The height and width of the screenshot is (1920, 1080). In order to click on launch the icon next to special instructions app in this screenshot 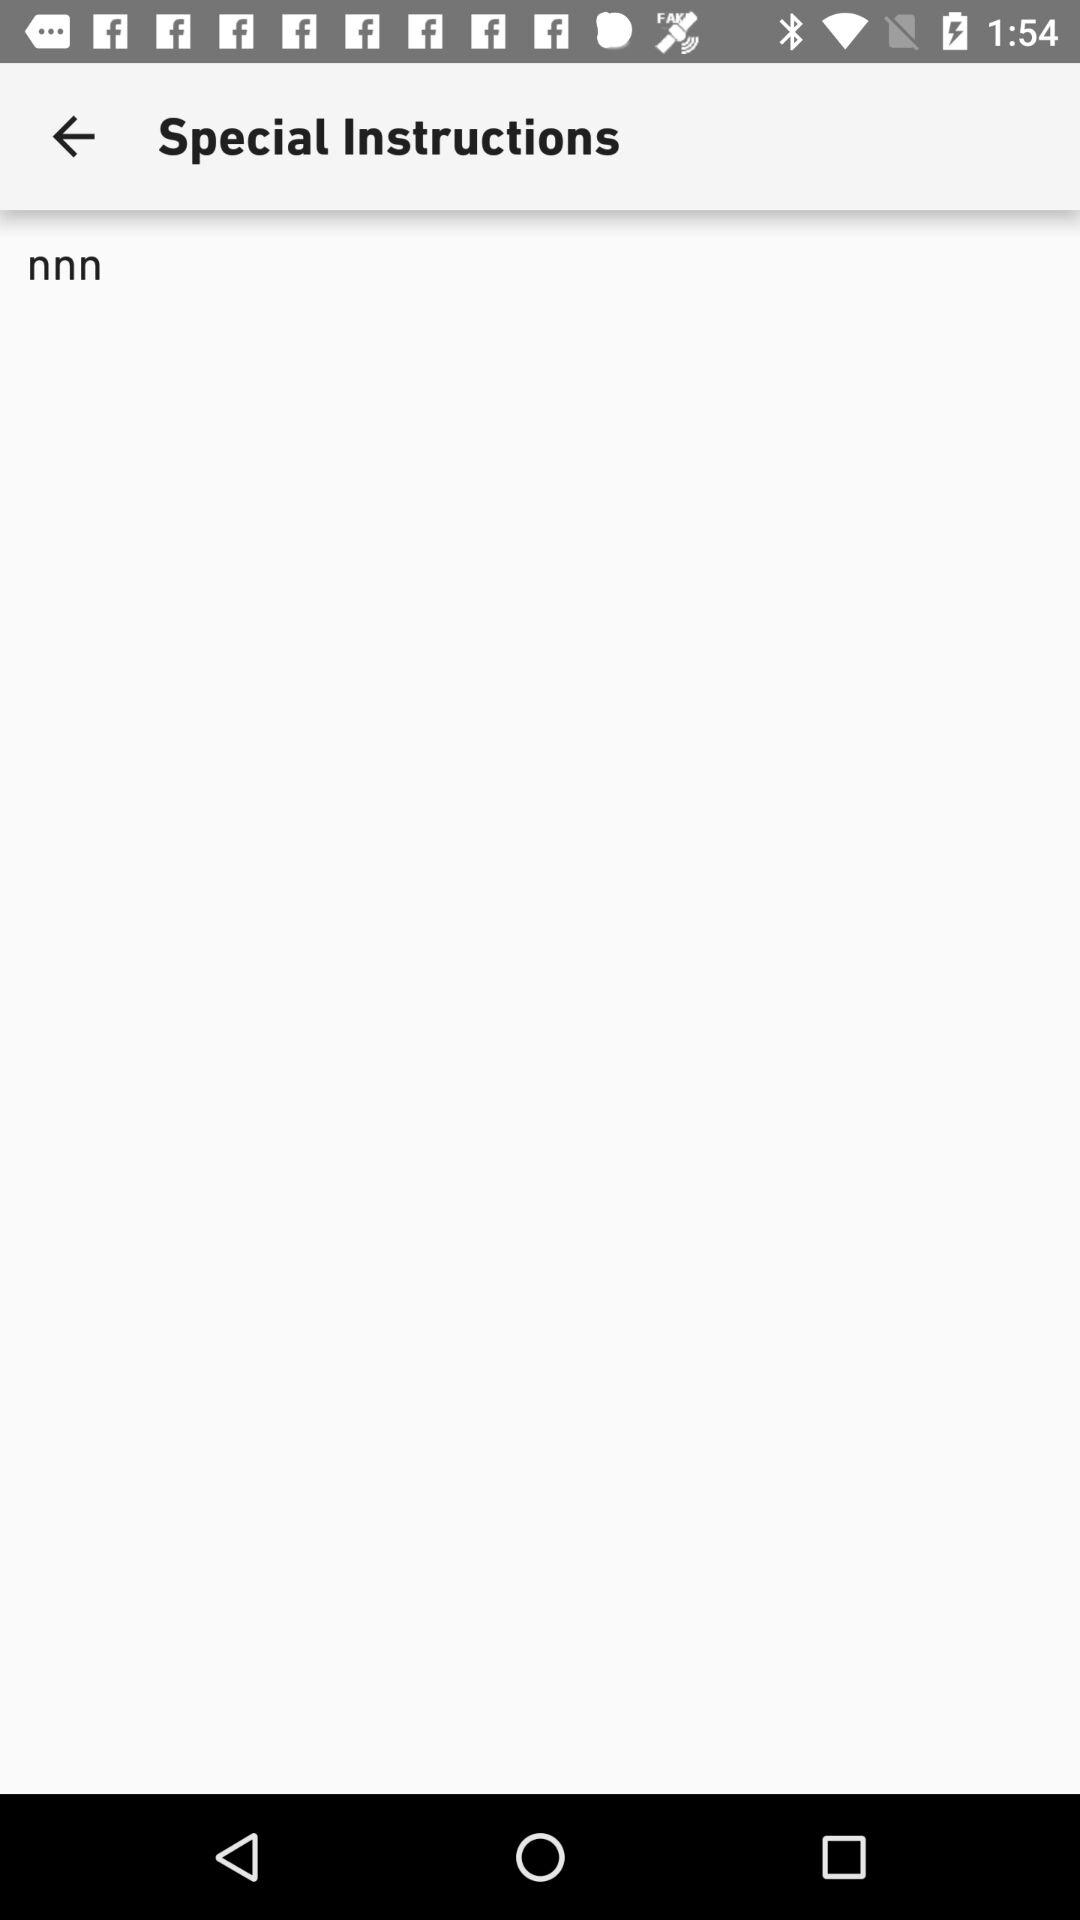, I will do `click(73, 136)`.